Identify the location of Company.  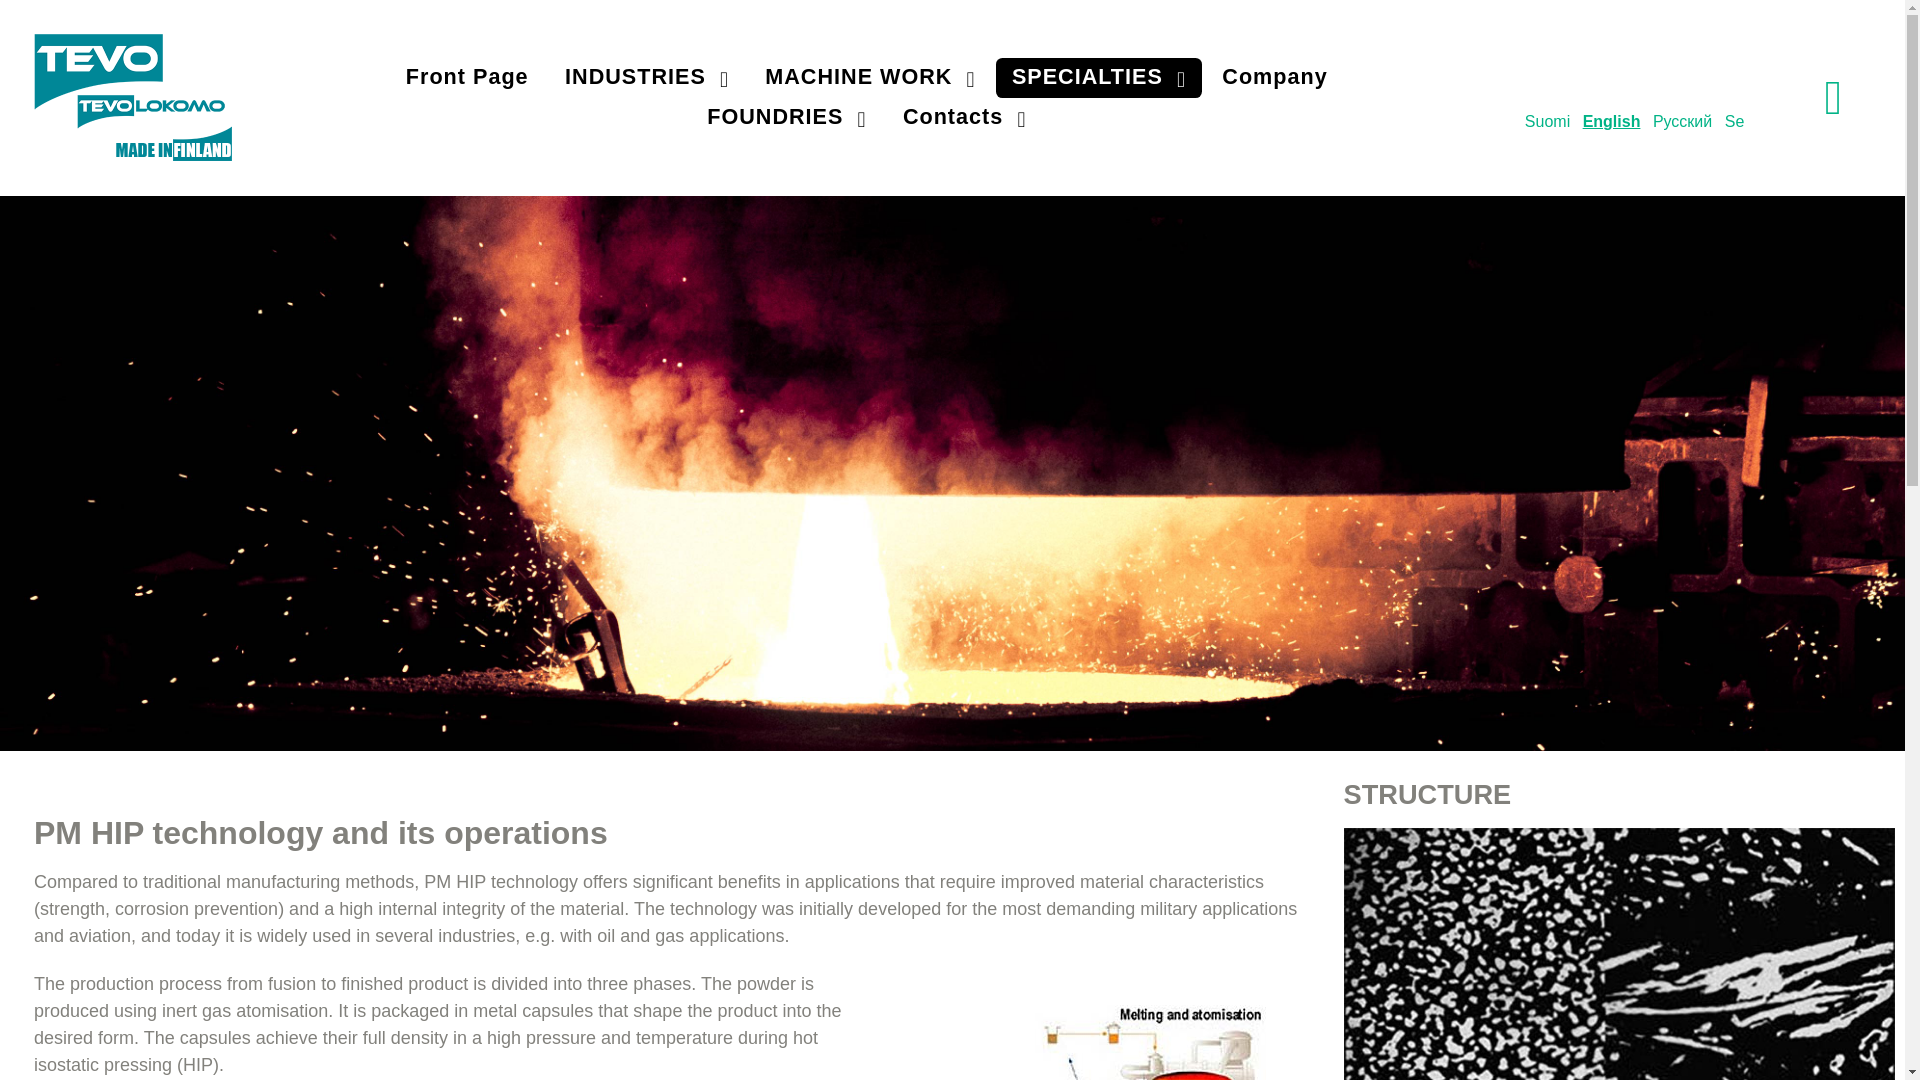
(1274, 78).